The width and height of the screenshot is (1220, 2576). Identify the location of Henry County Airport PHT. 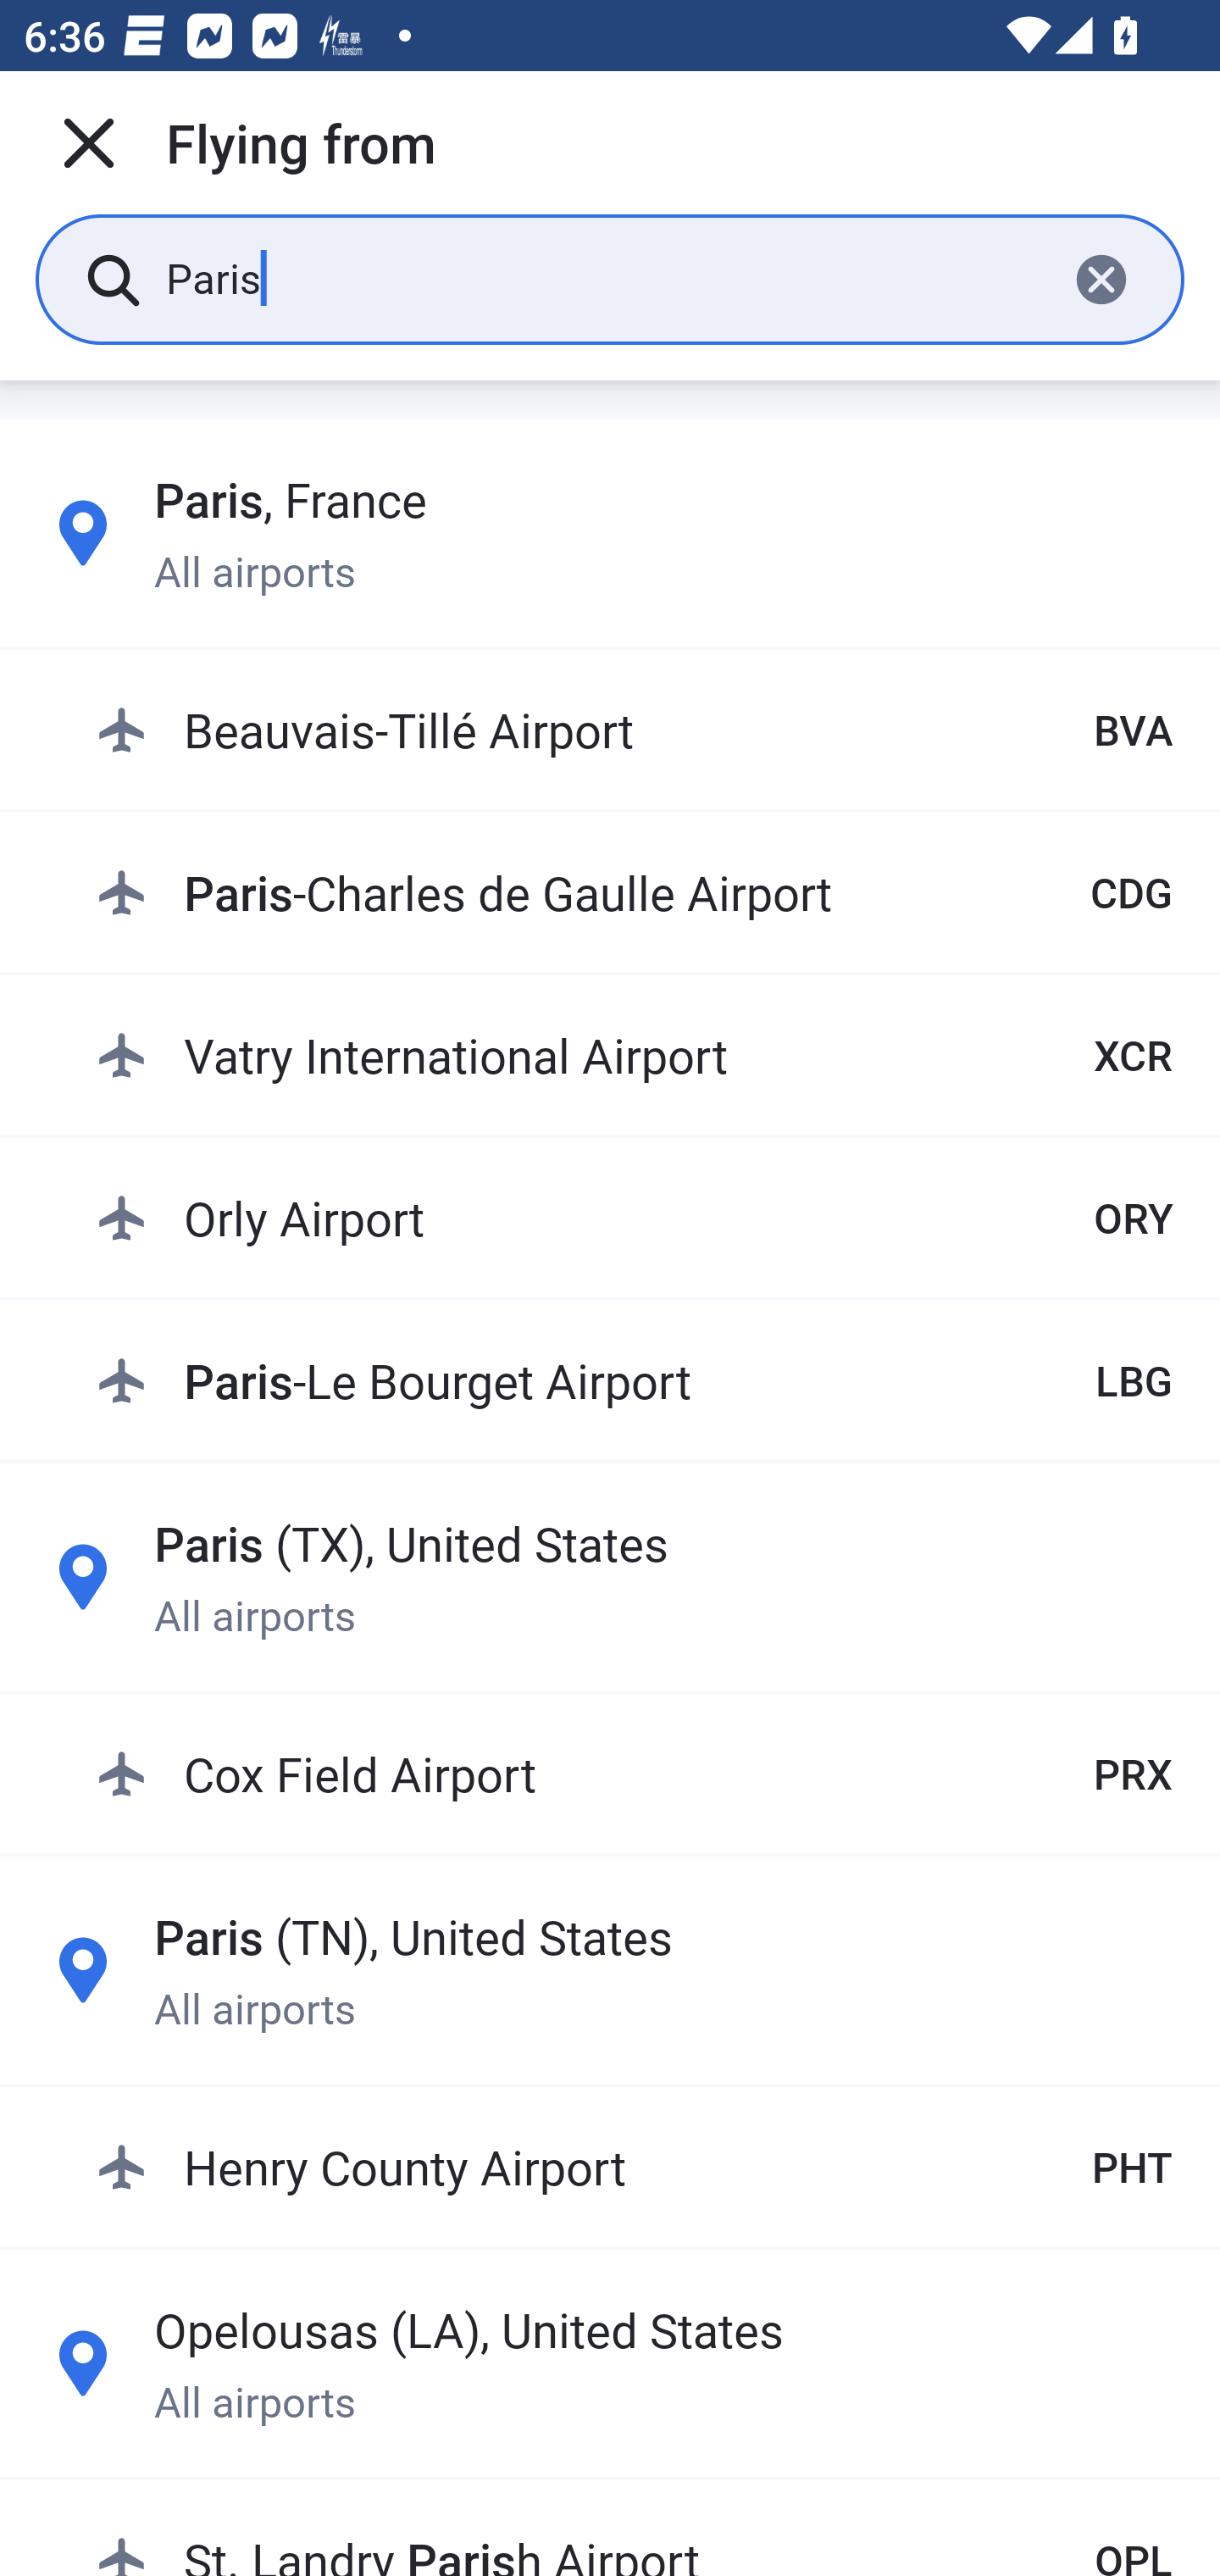
(634, 2166).